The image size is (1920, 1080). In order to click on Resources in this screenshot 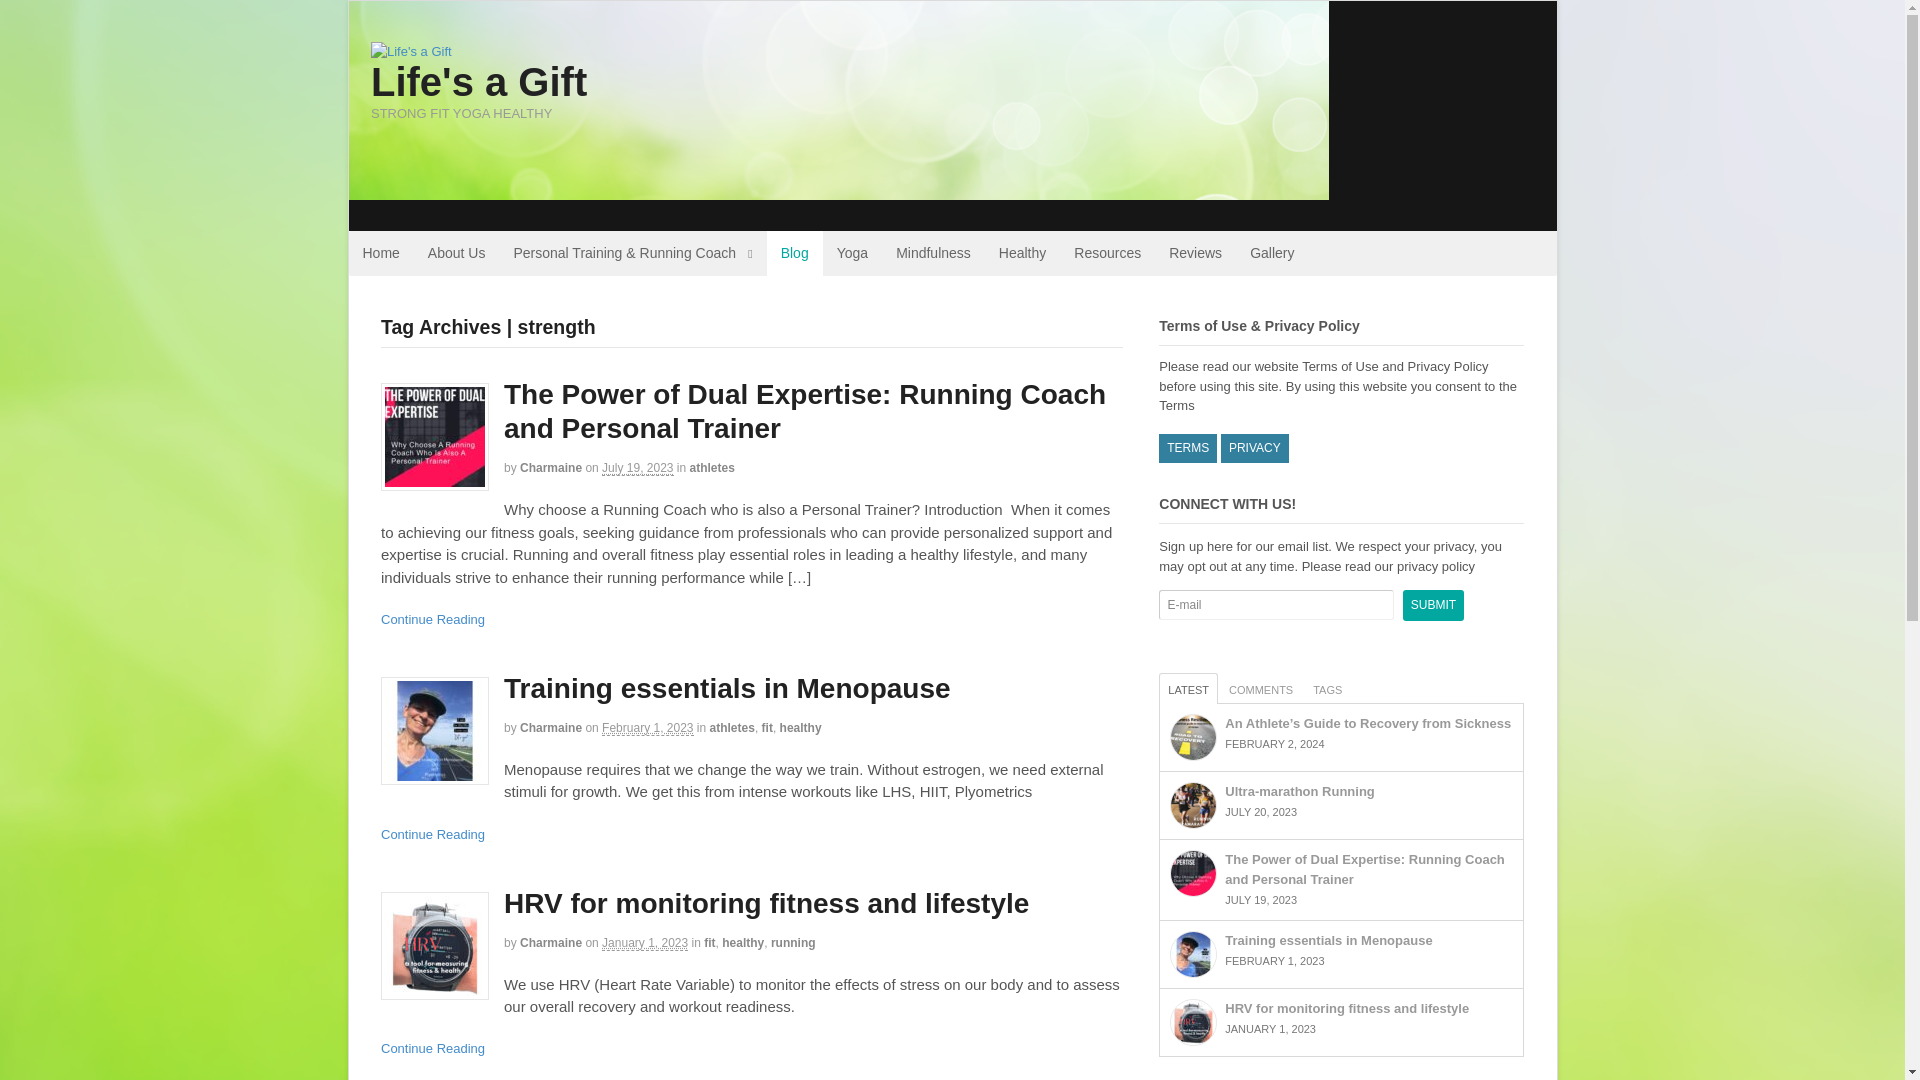, I will do `click(1107, 254)`.